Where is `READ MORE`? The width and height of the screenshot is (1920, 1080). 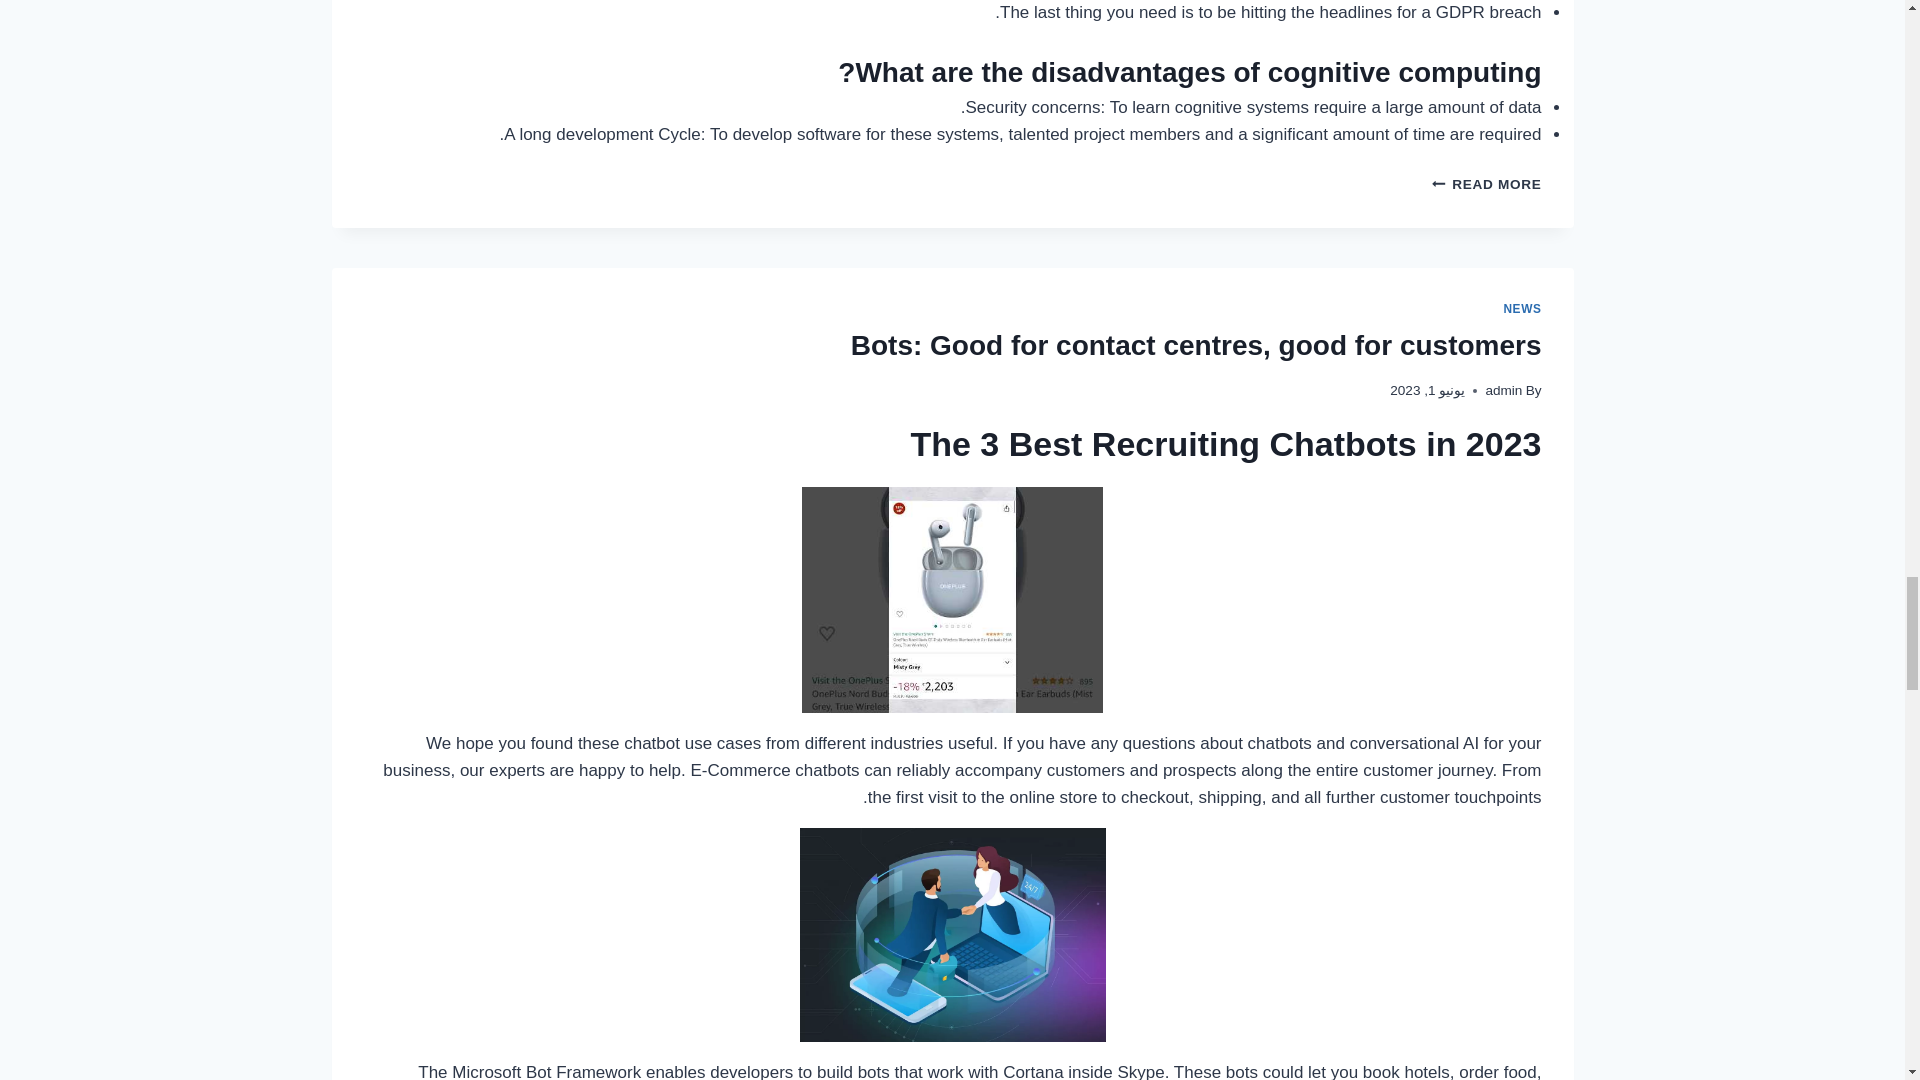
READ MORE is located at coordinates (1486, 184).